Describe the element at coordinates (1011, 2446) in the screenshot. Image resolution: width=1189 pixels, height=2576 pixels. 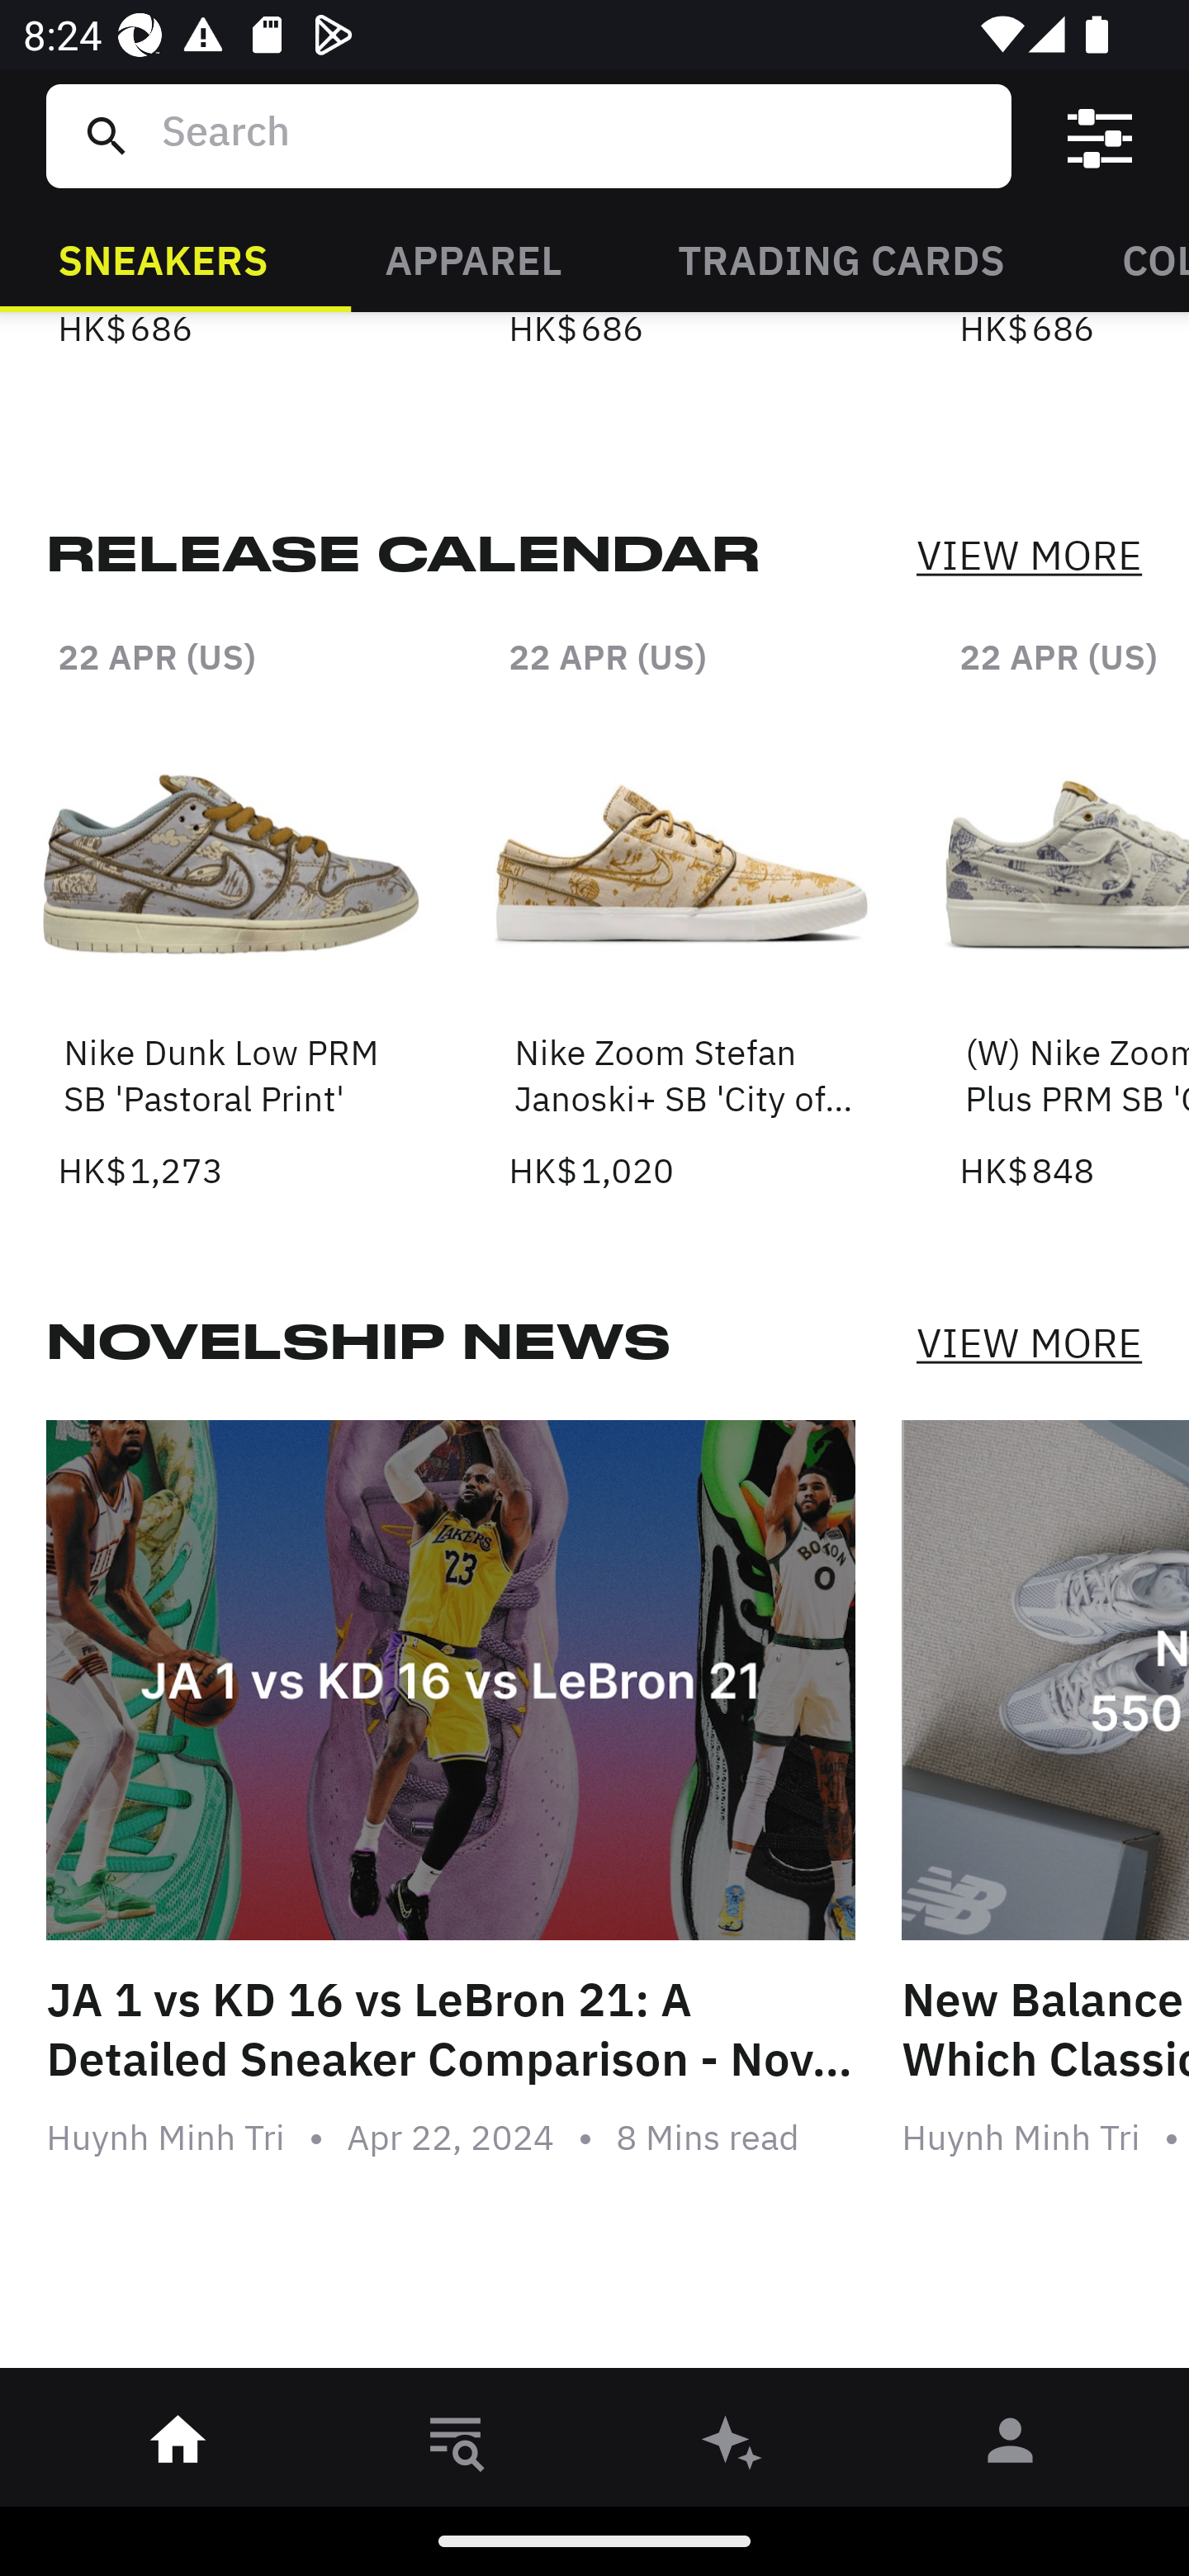
I see `󰀄` at that location.